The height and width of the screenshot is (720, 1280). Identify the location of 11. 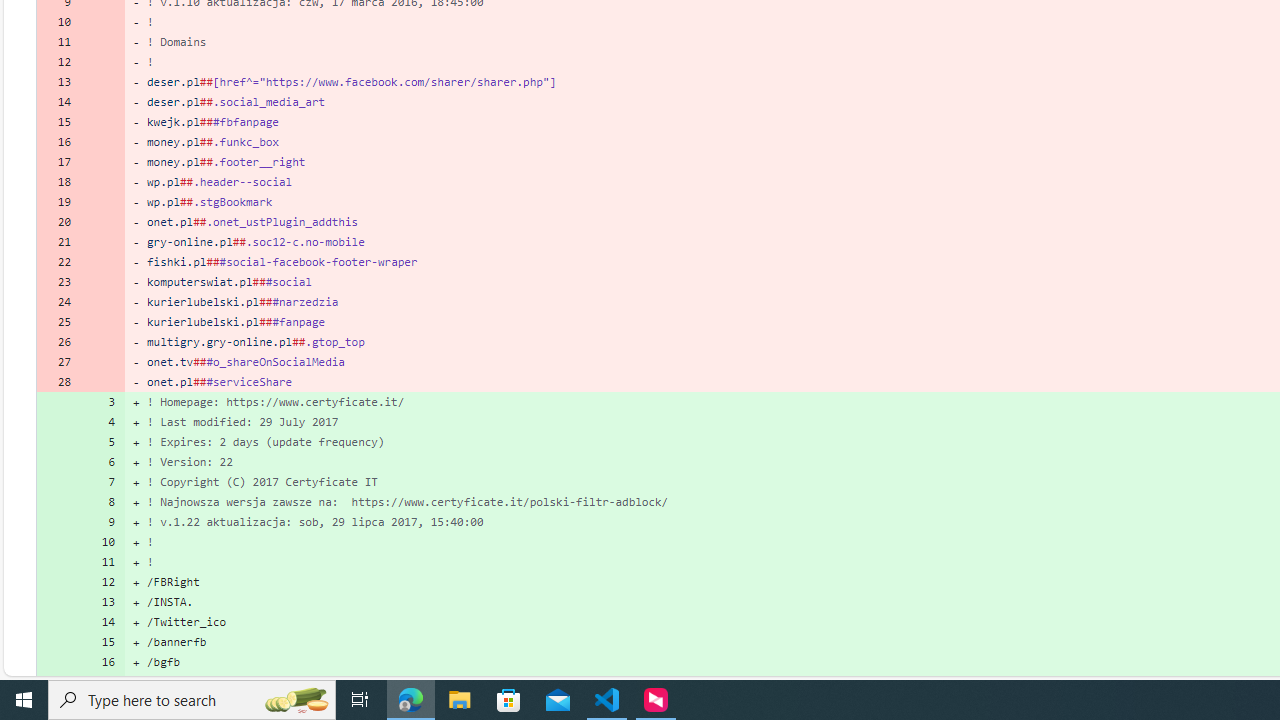
(102, 562).